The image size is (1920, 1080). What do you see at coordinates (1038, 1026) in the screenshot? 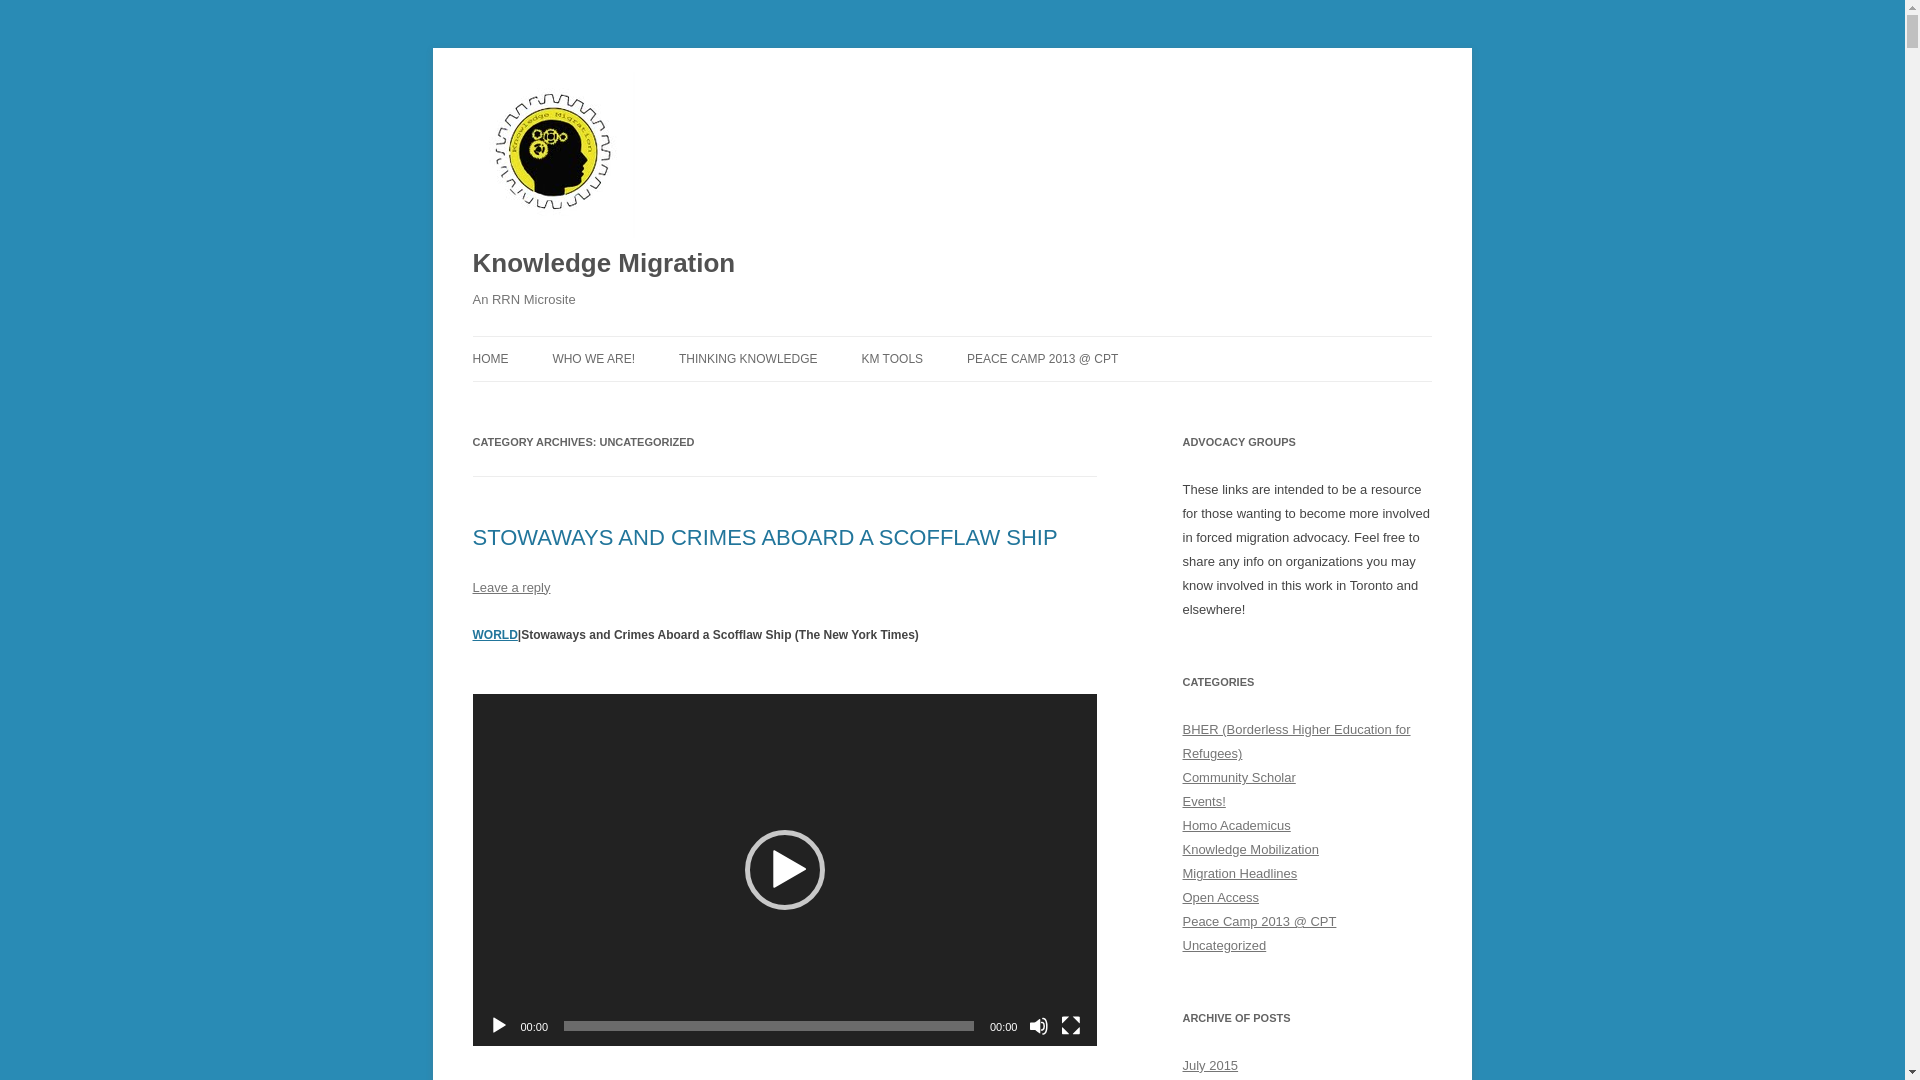
I see `Mute` at bounding box center [1038, 1026].